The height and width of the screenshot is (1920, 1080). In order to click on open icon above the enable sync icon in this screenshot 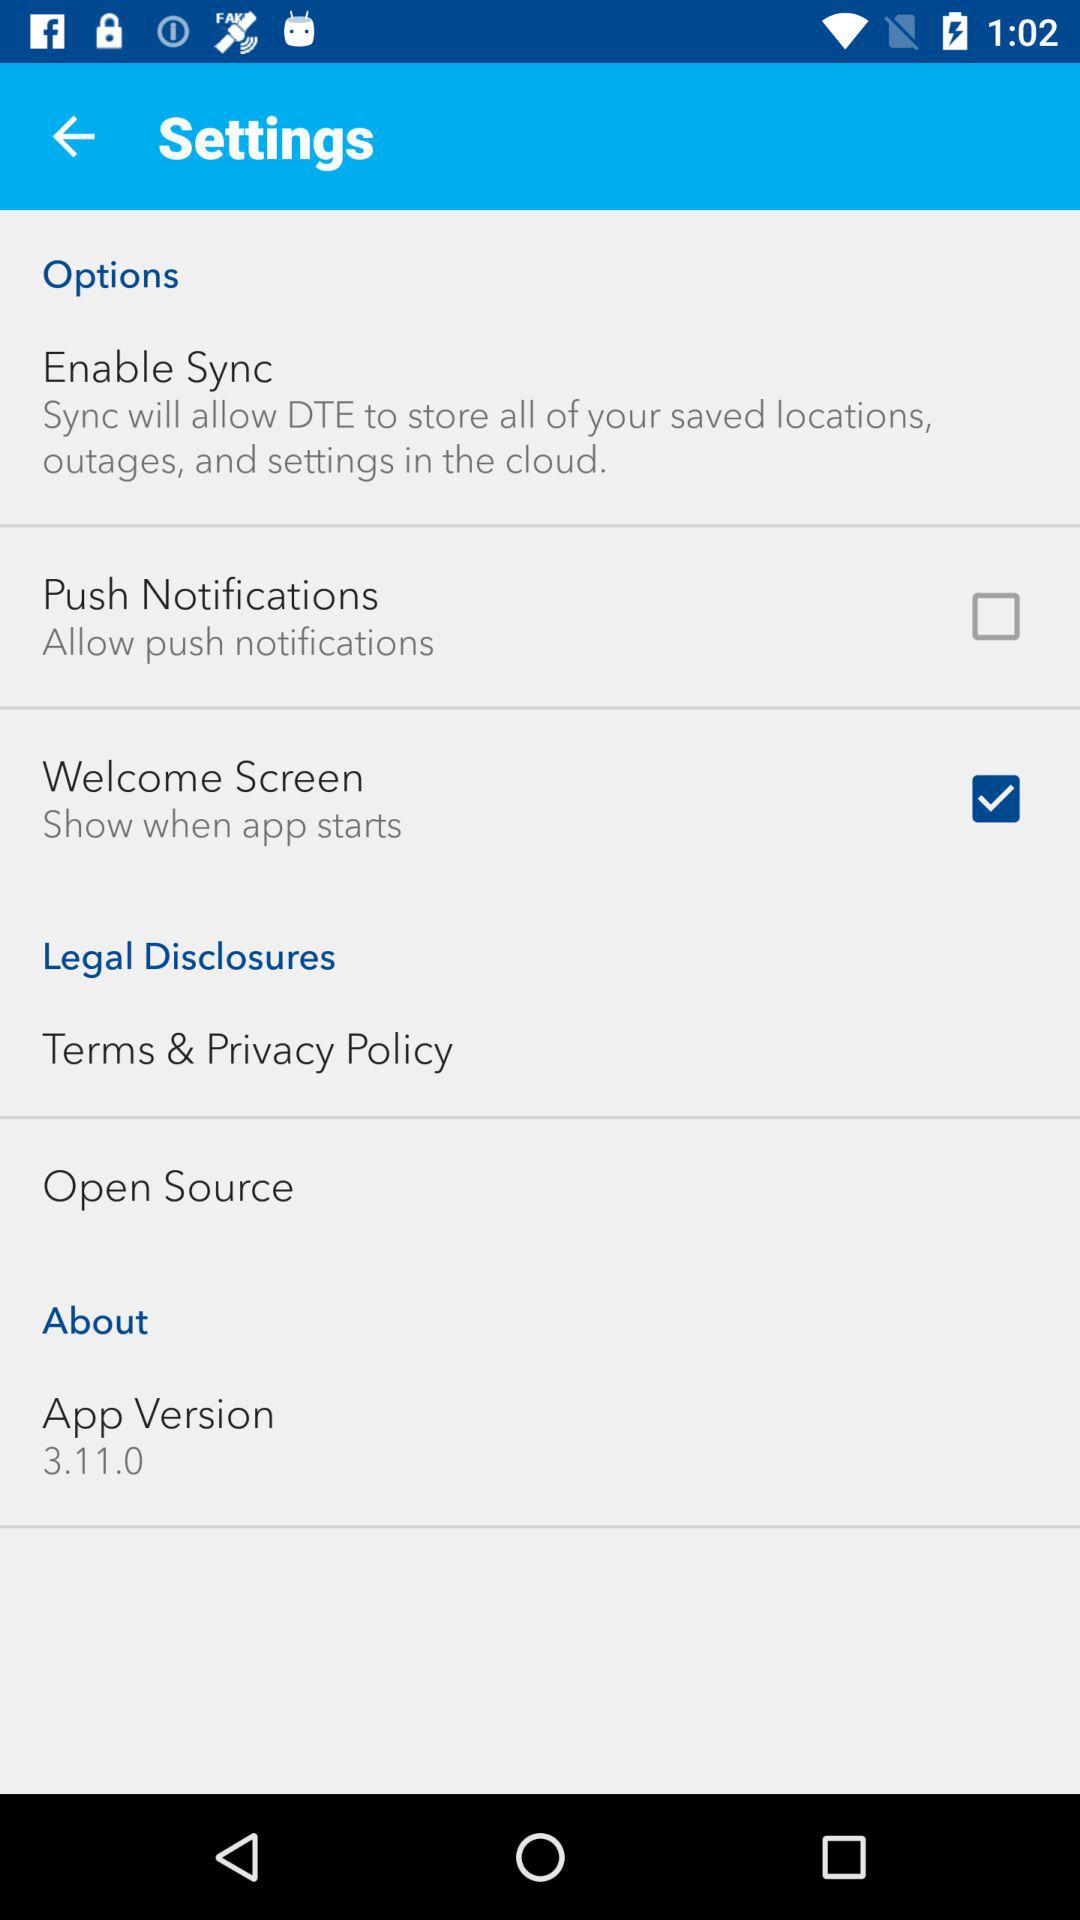, I will do `click(540, 253)`.